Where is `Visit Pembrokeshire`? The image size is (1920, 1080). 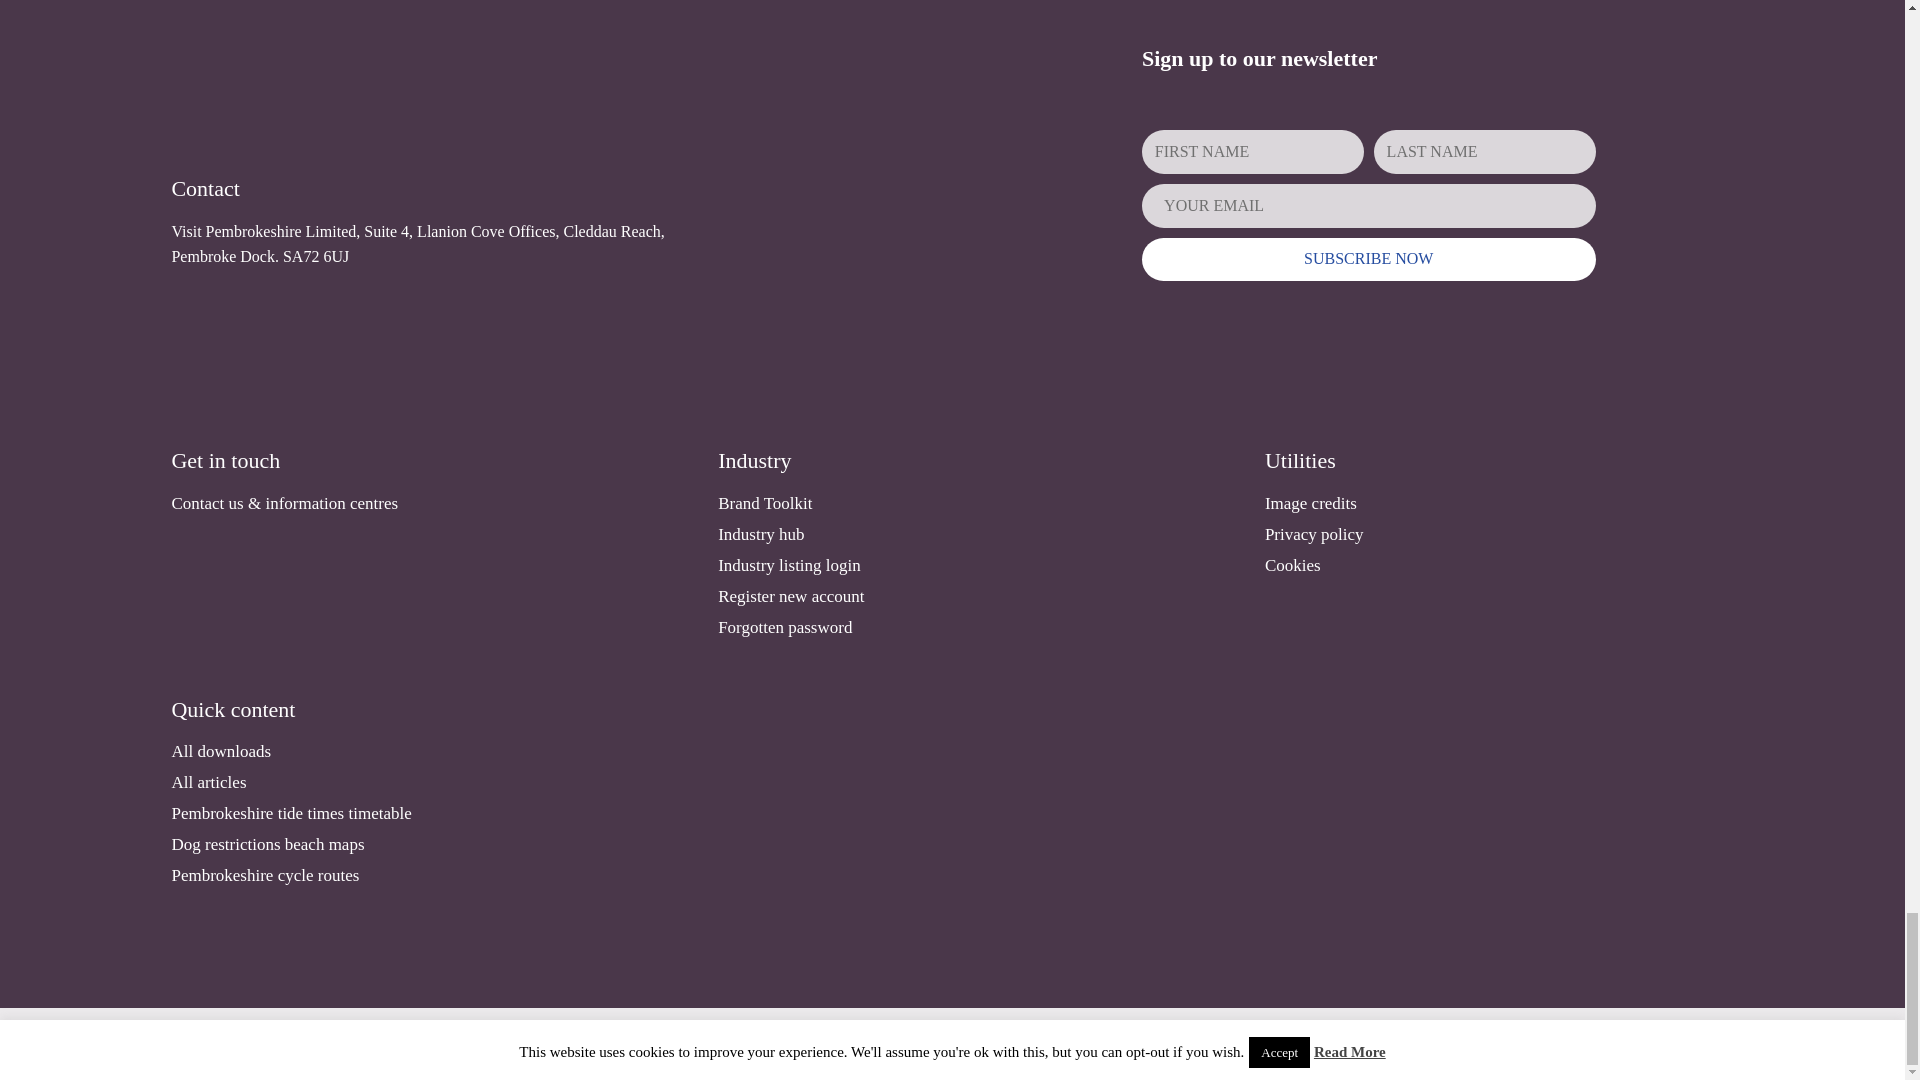
Visit Pembrokeshire is located at coordinates (424, 71).